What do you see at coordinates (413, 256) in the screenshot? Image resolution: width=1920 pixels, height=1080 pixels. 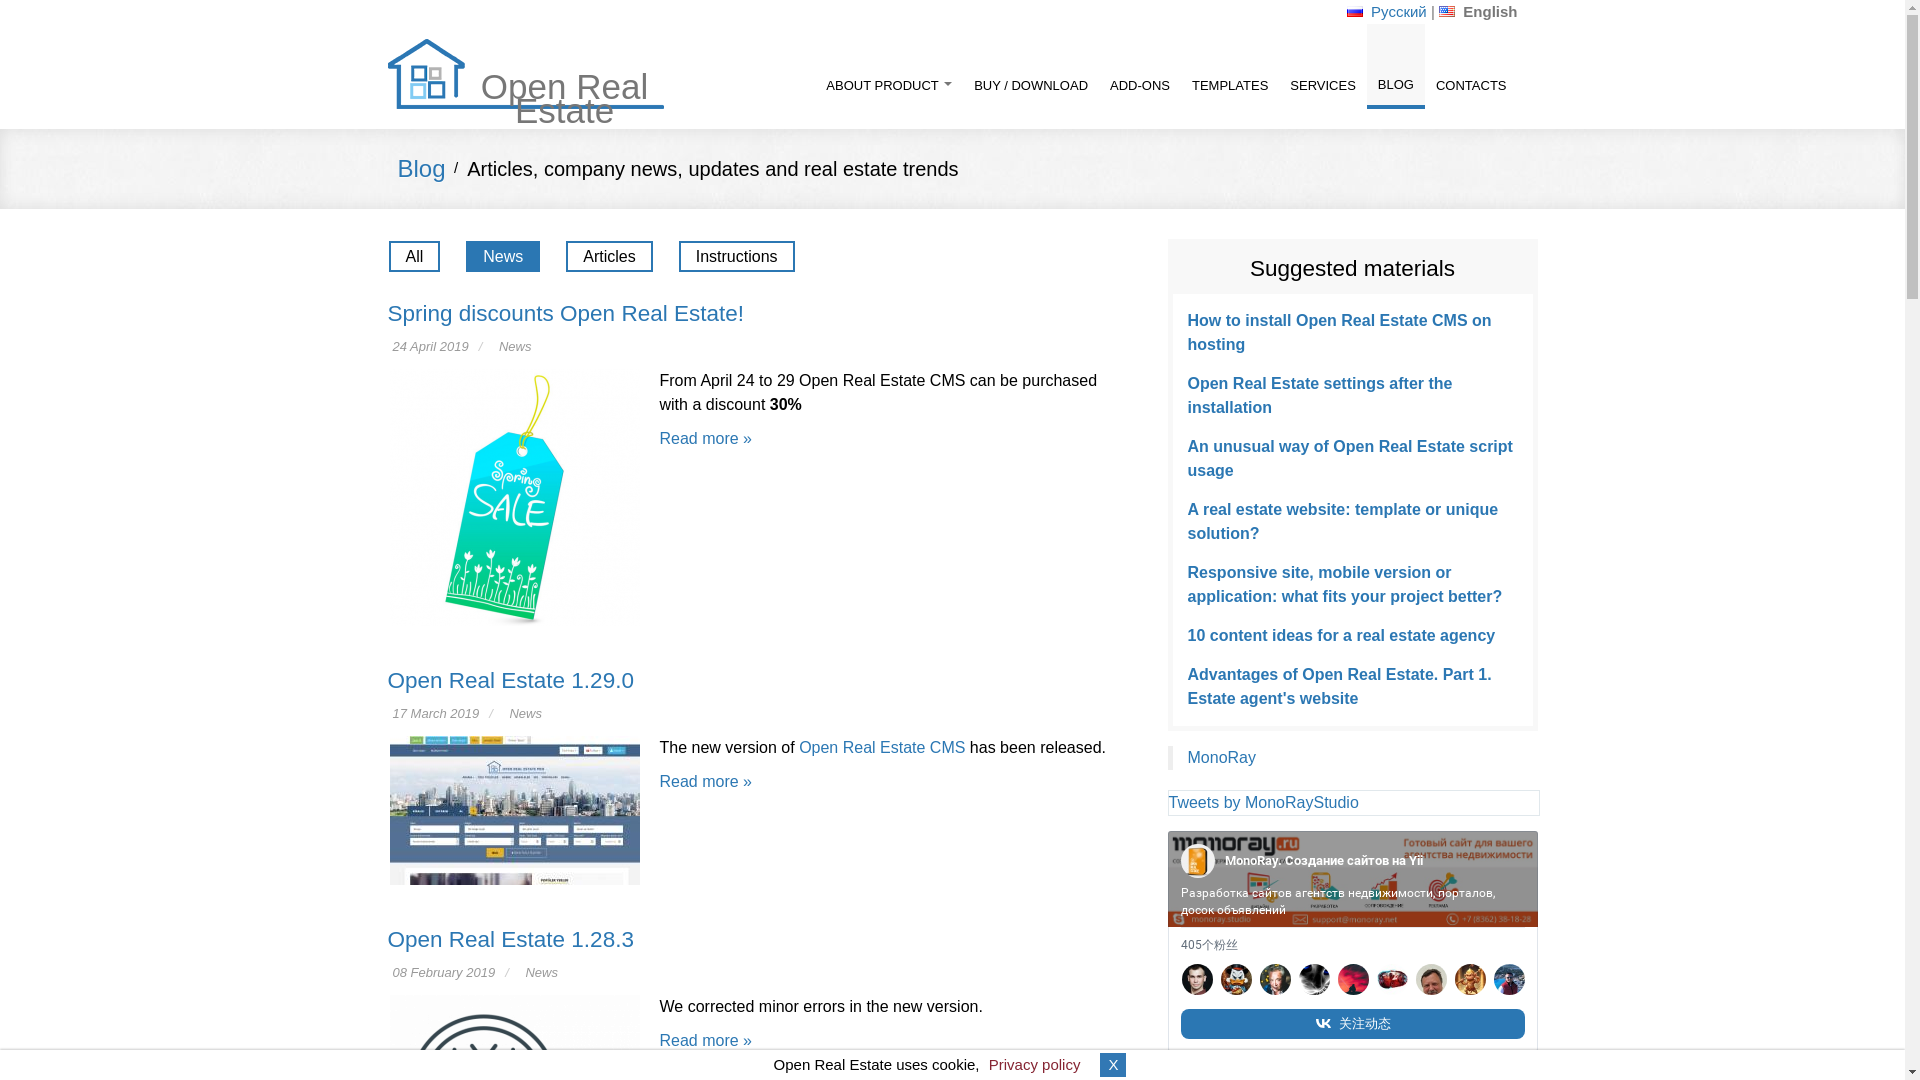 I see `All` at bounding box center [413, 256].